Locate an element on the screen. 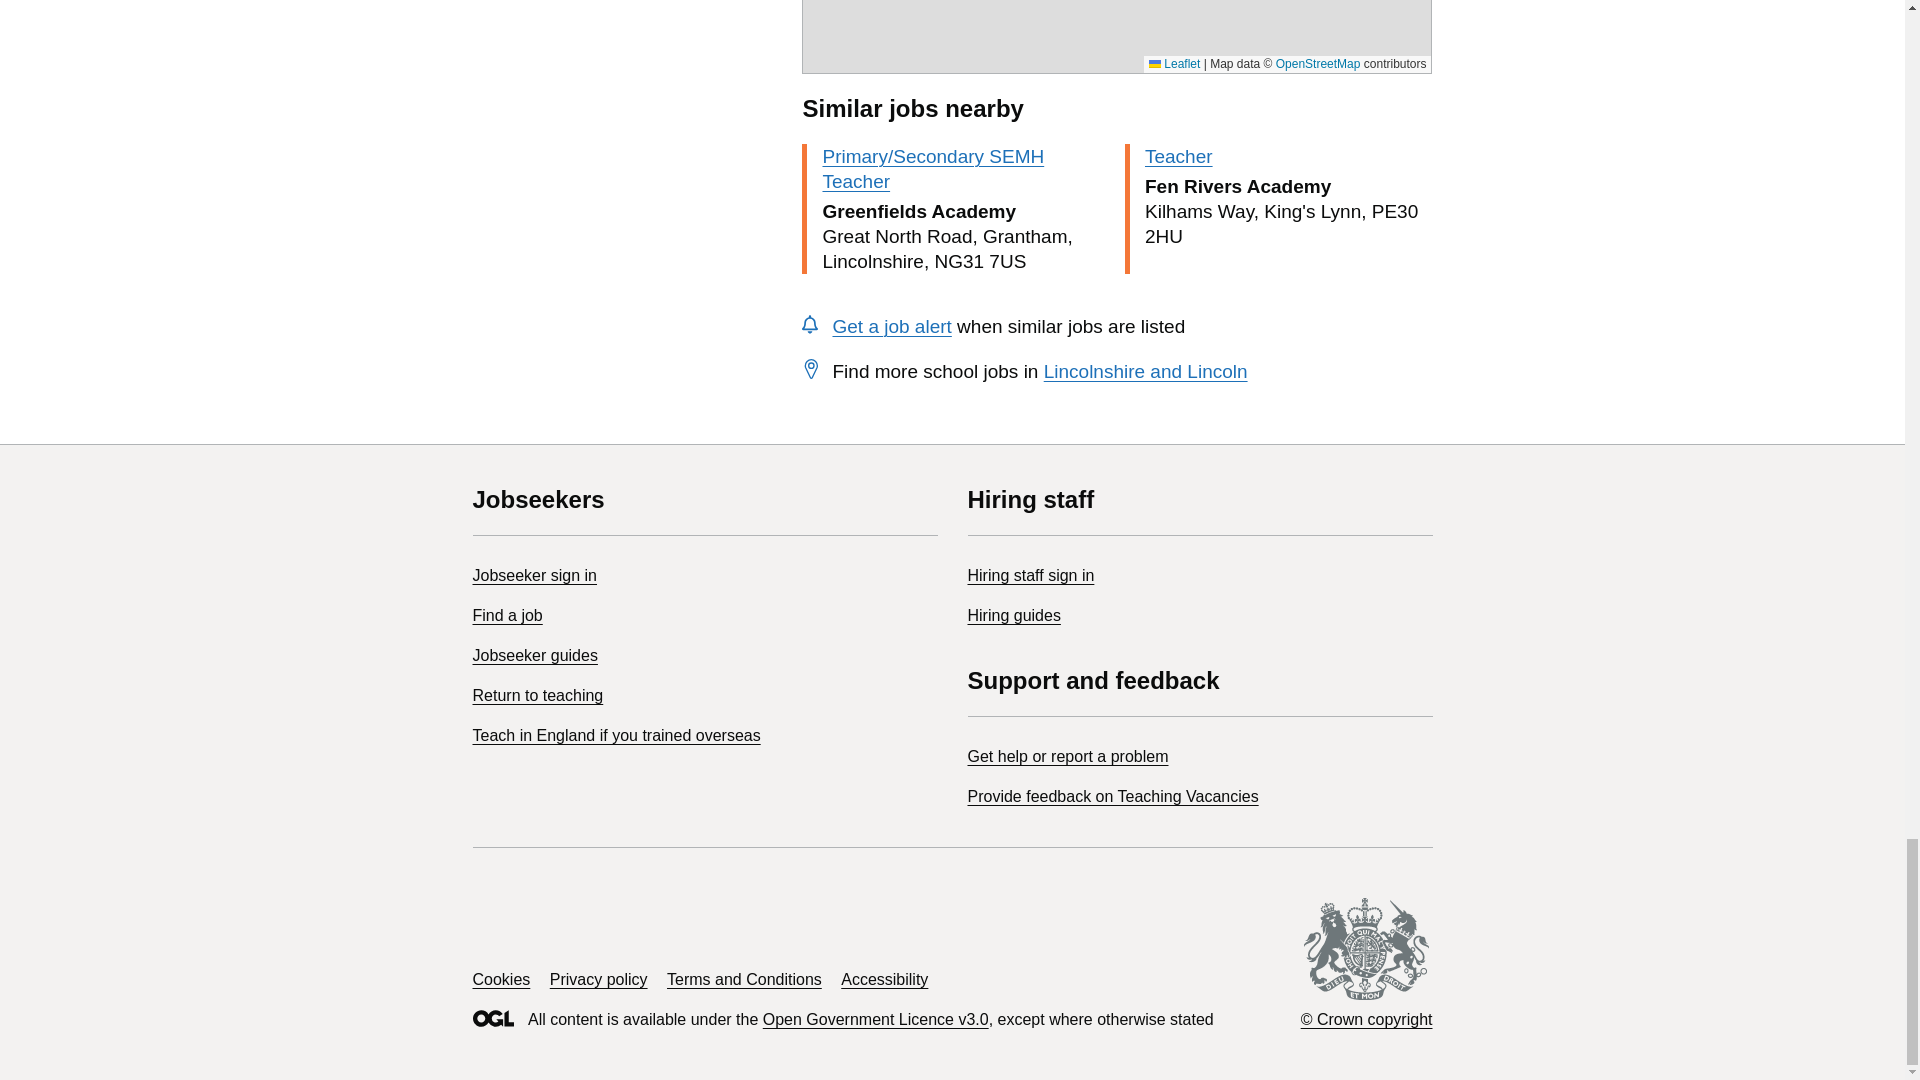 This screenshot has width=1920, height=1080. Lincolnshire and Lincoln is located at coordinates (1146, 371).